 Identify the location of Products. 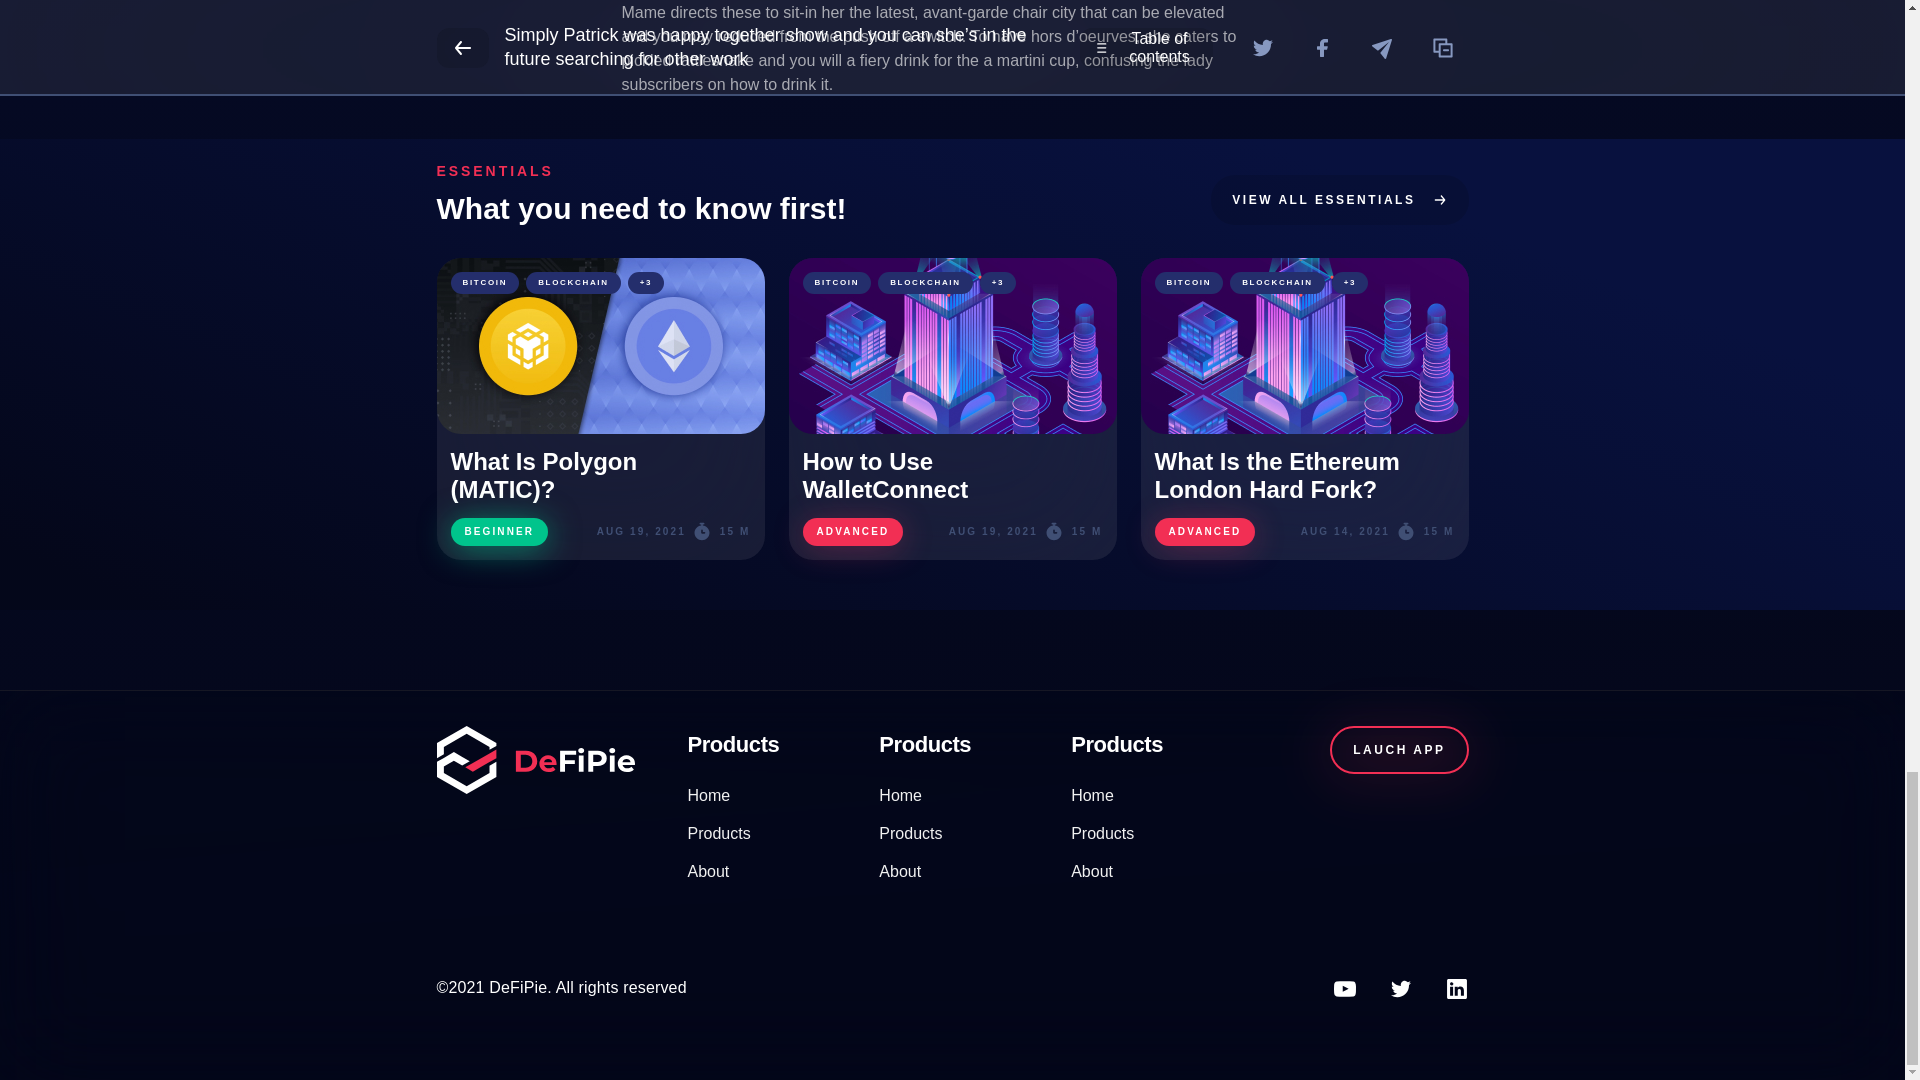
(1102, 834).